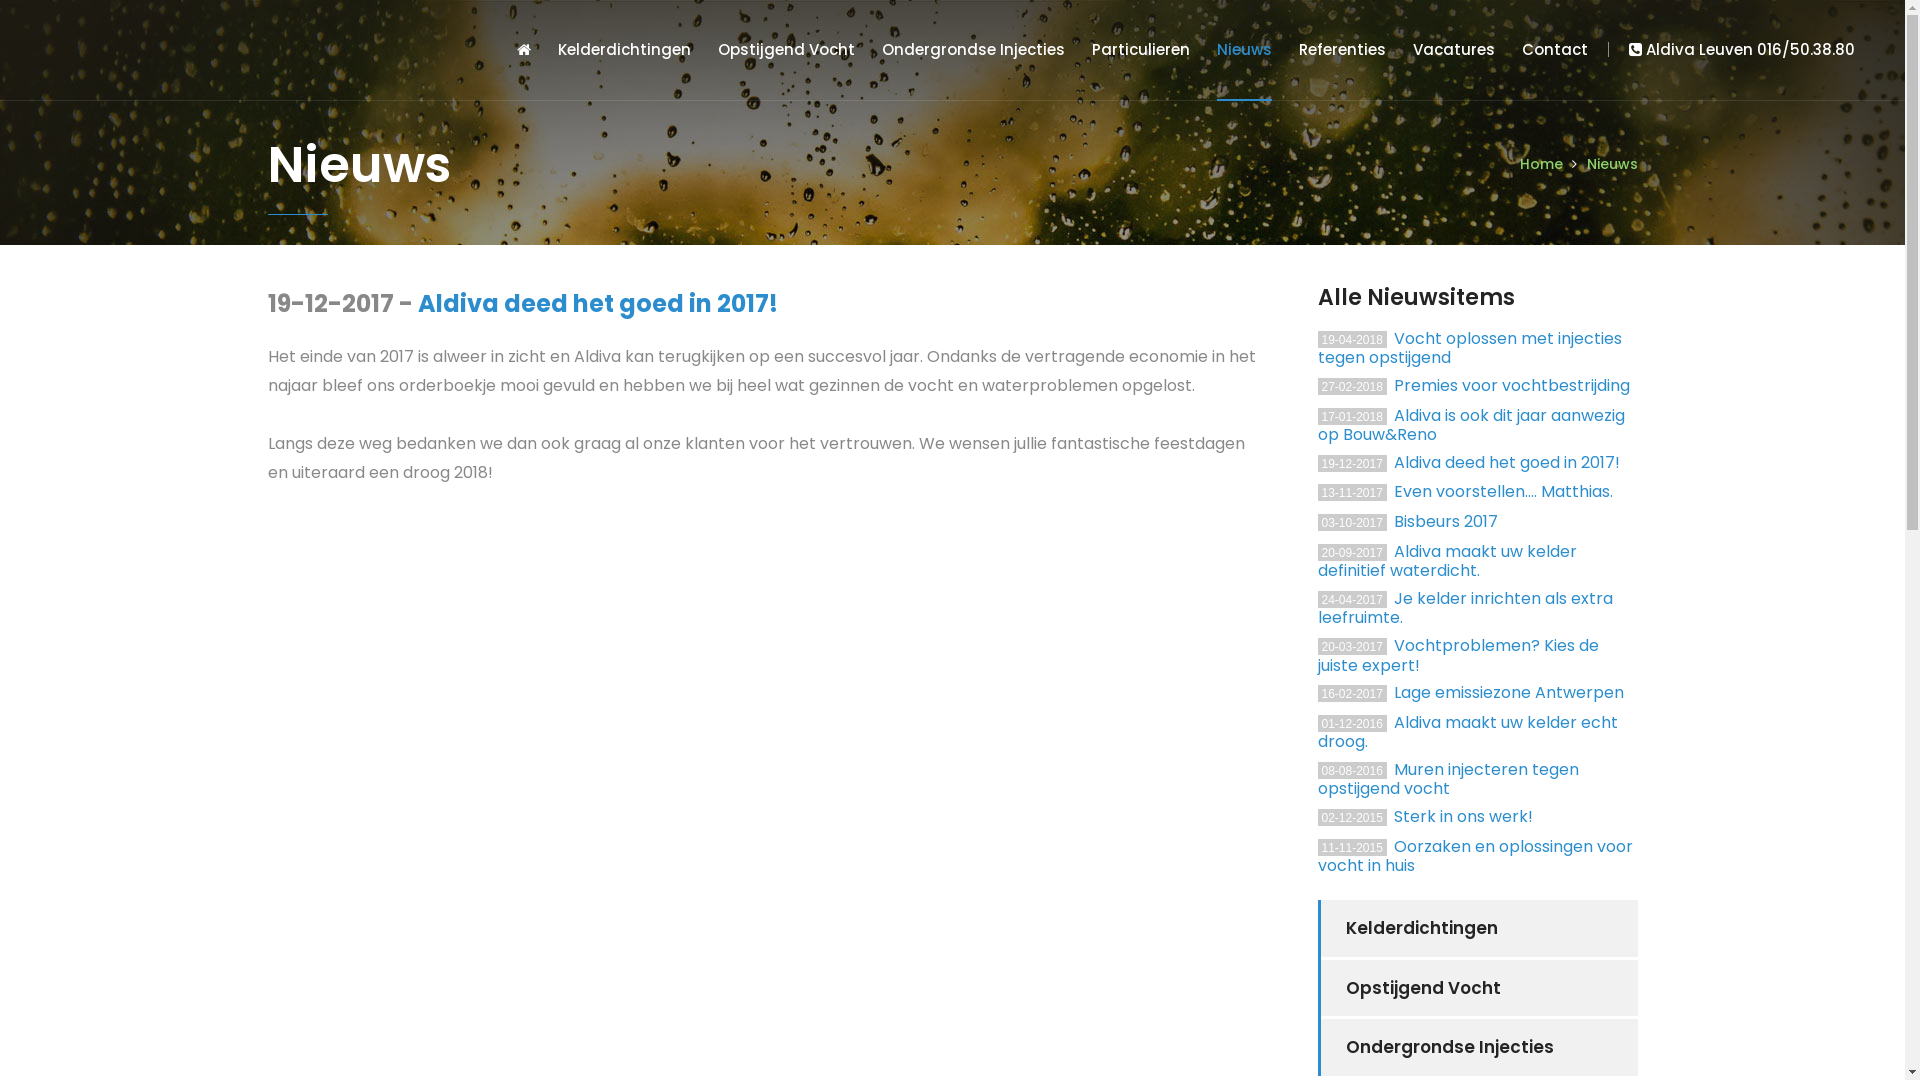 The width and height of the screenshot is (1920, 1080). What do you see at coordinates (1466, 608) in the screenshot?
I see `Je kelder inrichten als extra leefruimte.` at bounding box center [1466, 608].